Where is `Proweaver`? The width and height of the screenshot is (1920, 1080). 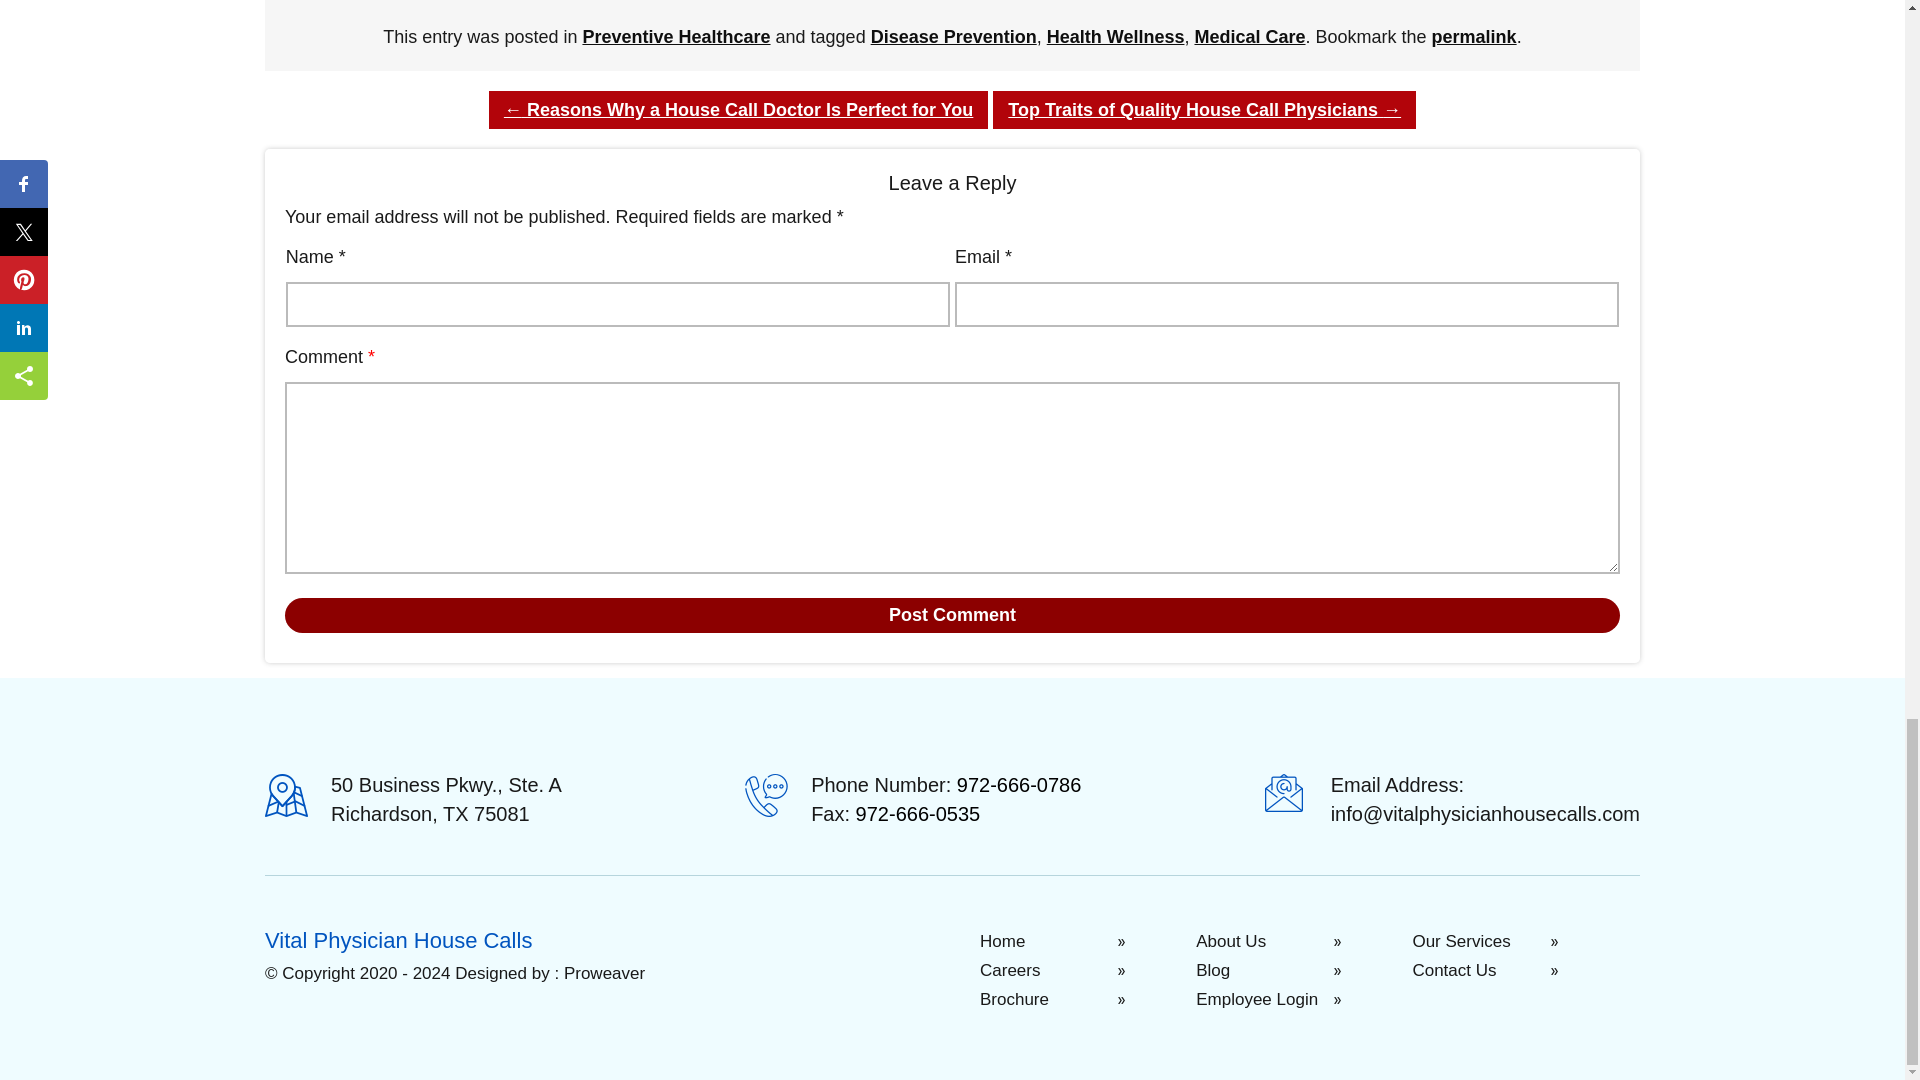 Proweaver is located at coordinates (604, 973).